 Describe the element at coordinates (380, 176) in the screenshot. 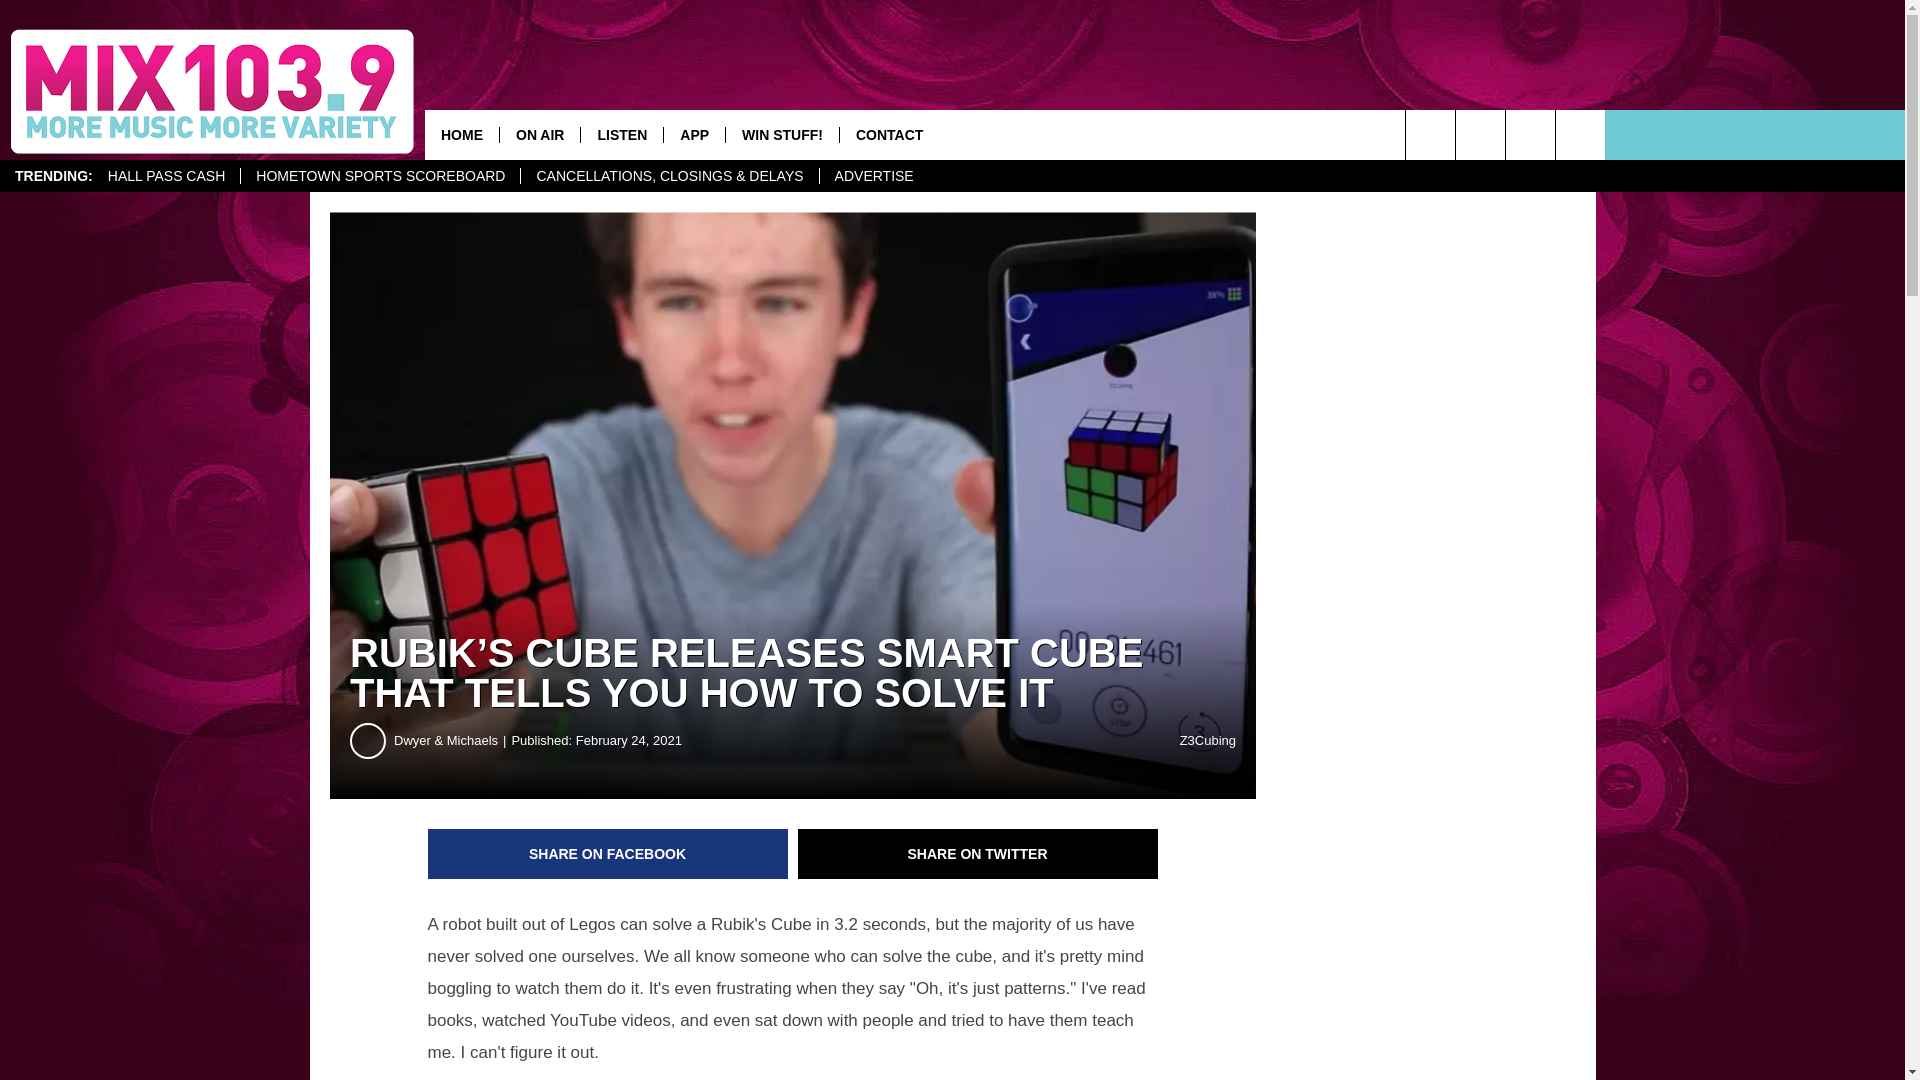

I see `HOMETOWN SPORTS SCOREBOARD` at that location.